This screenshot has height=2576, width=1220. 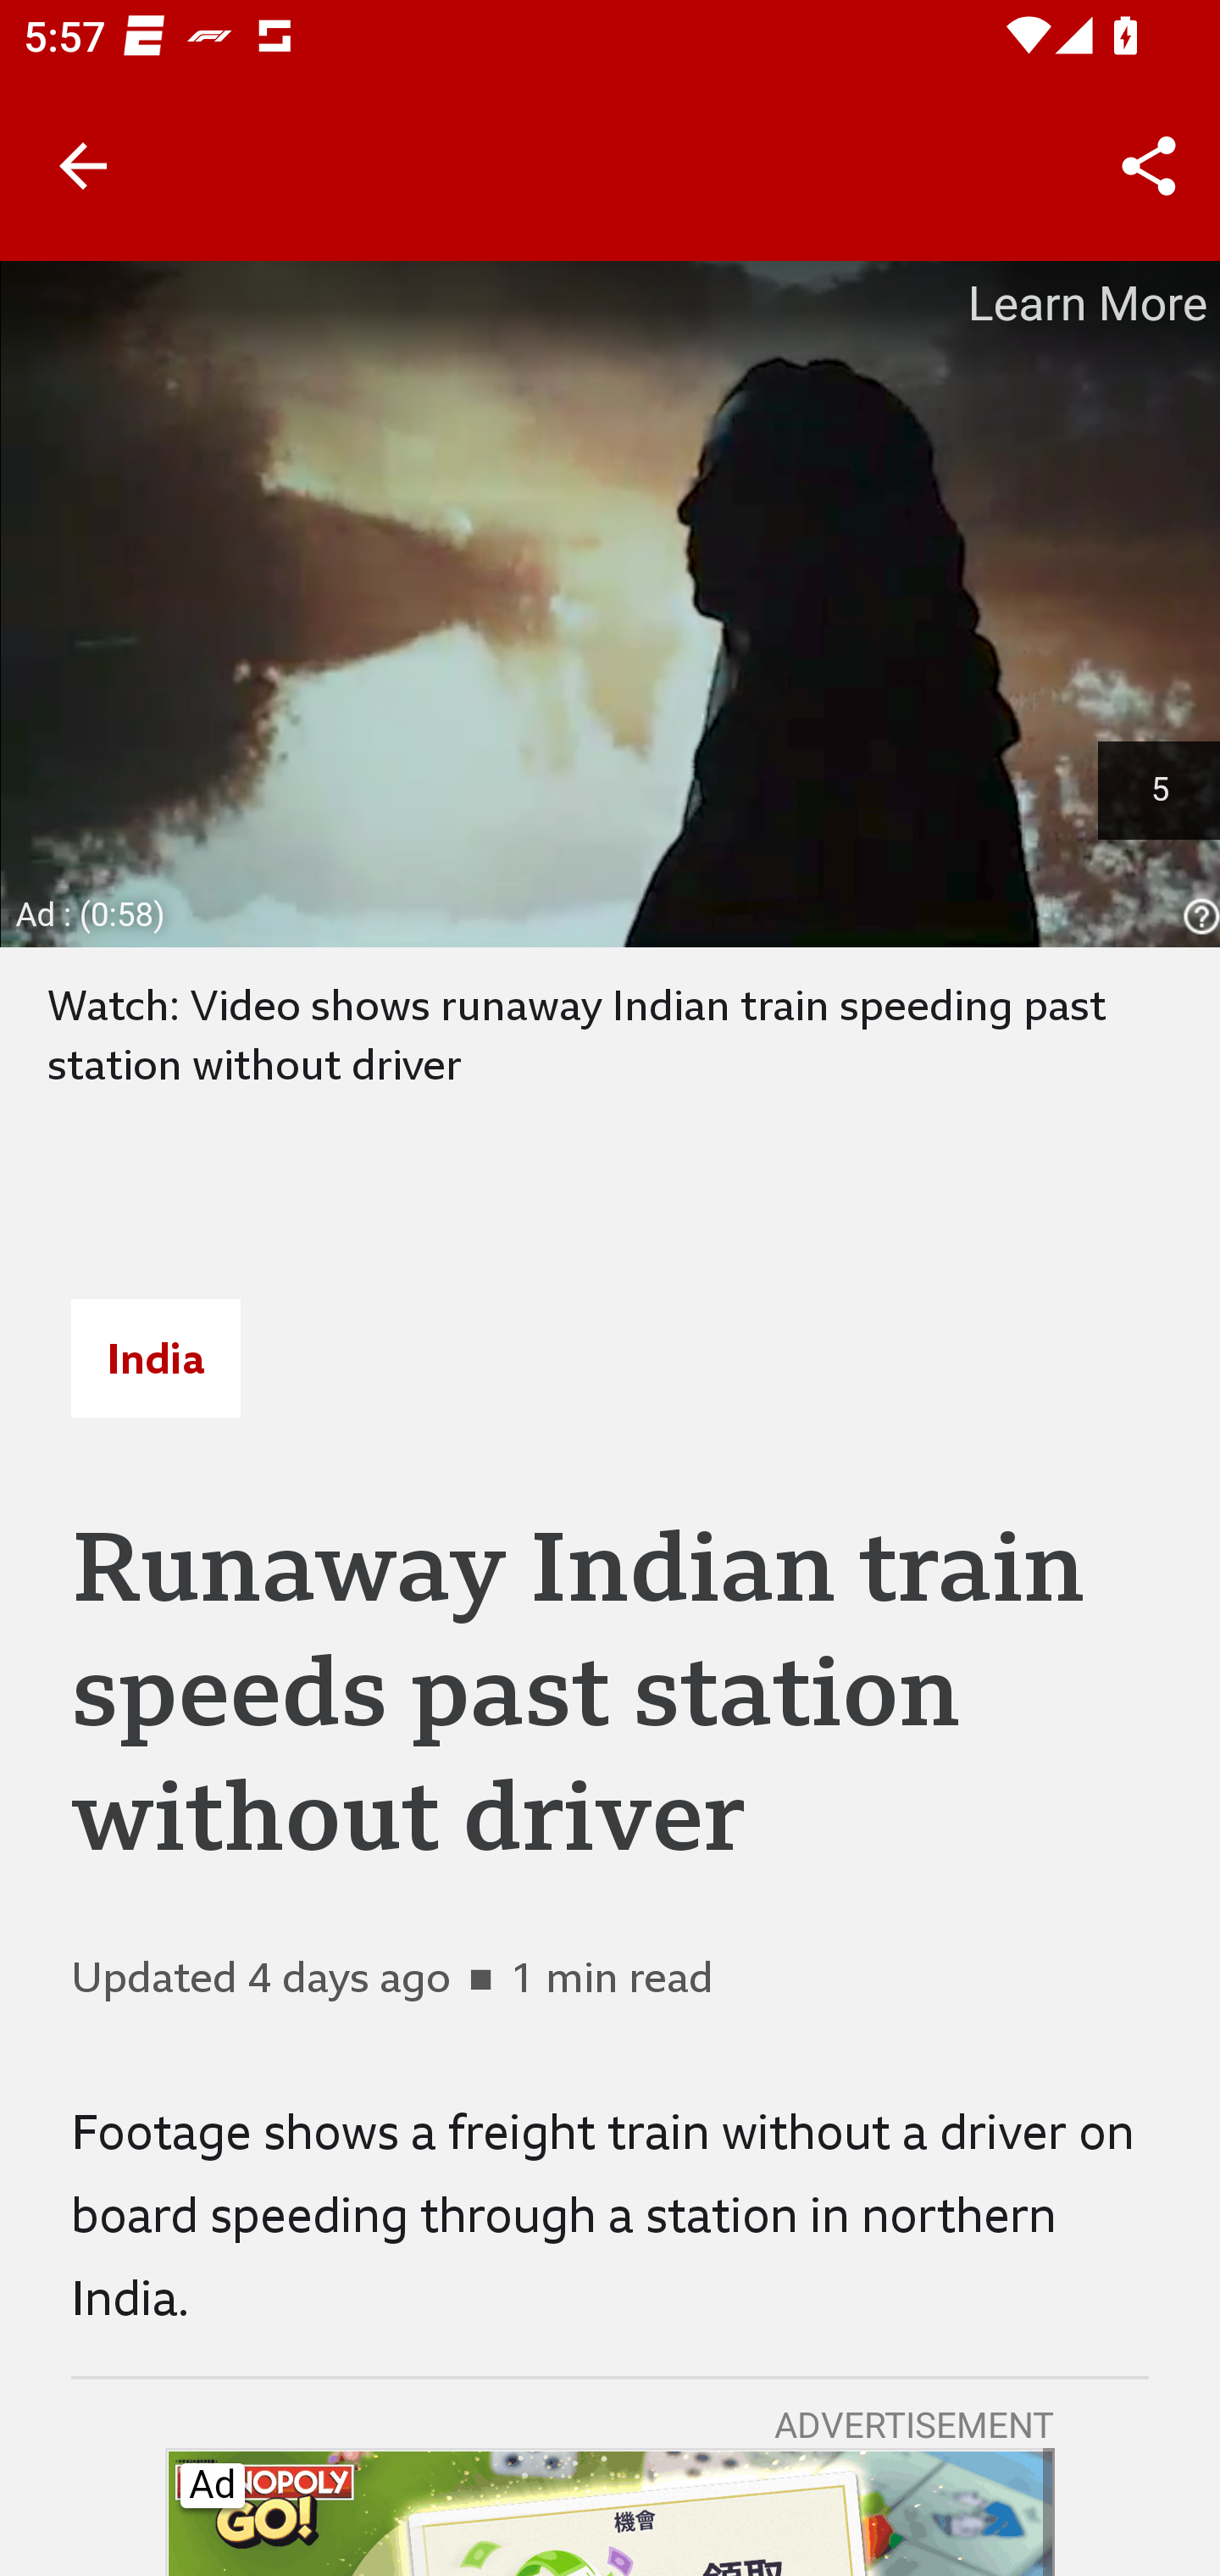 What do you see at coordinates (1197, 917) in the screenshot?
I see `help_outline_white_24dp_with_3px_trbl_padding` at bounding box center [1197, 917].